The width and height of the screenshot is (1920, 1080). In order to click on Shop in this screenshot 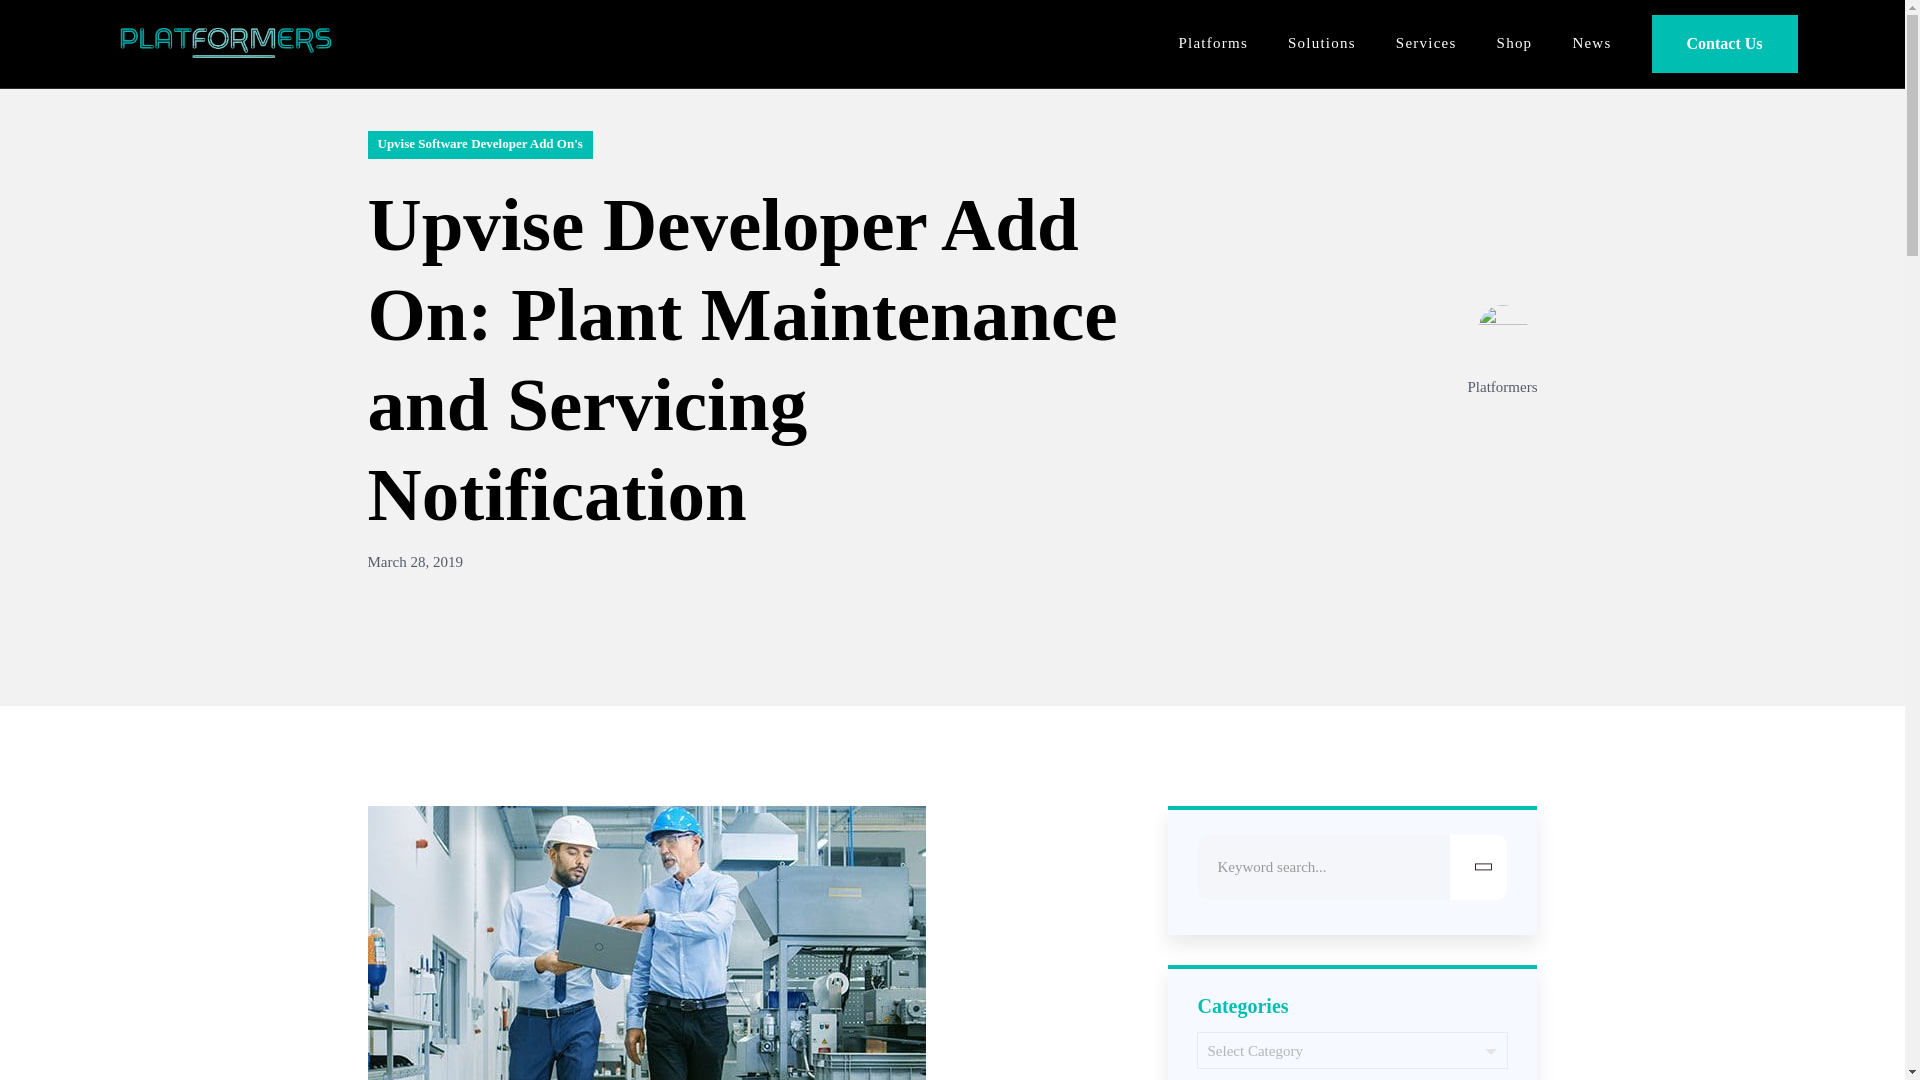, I will do `click(1514, 42)`.